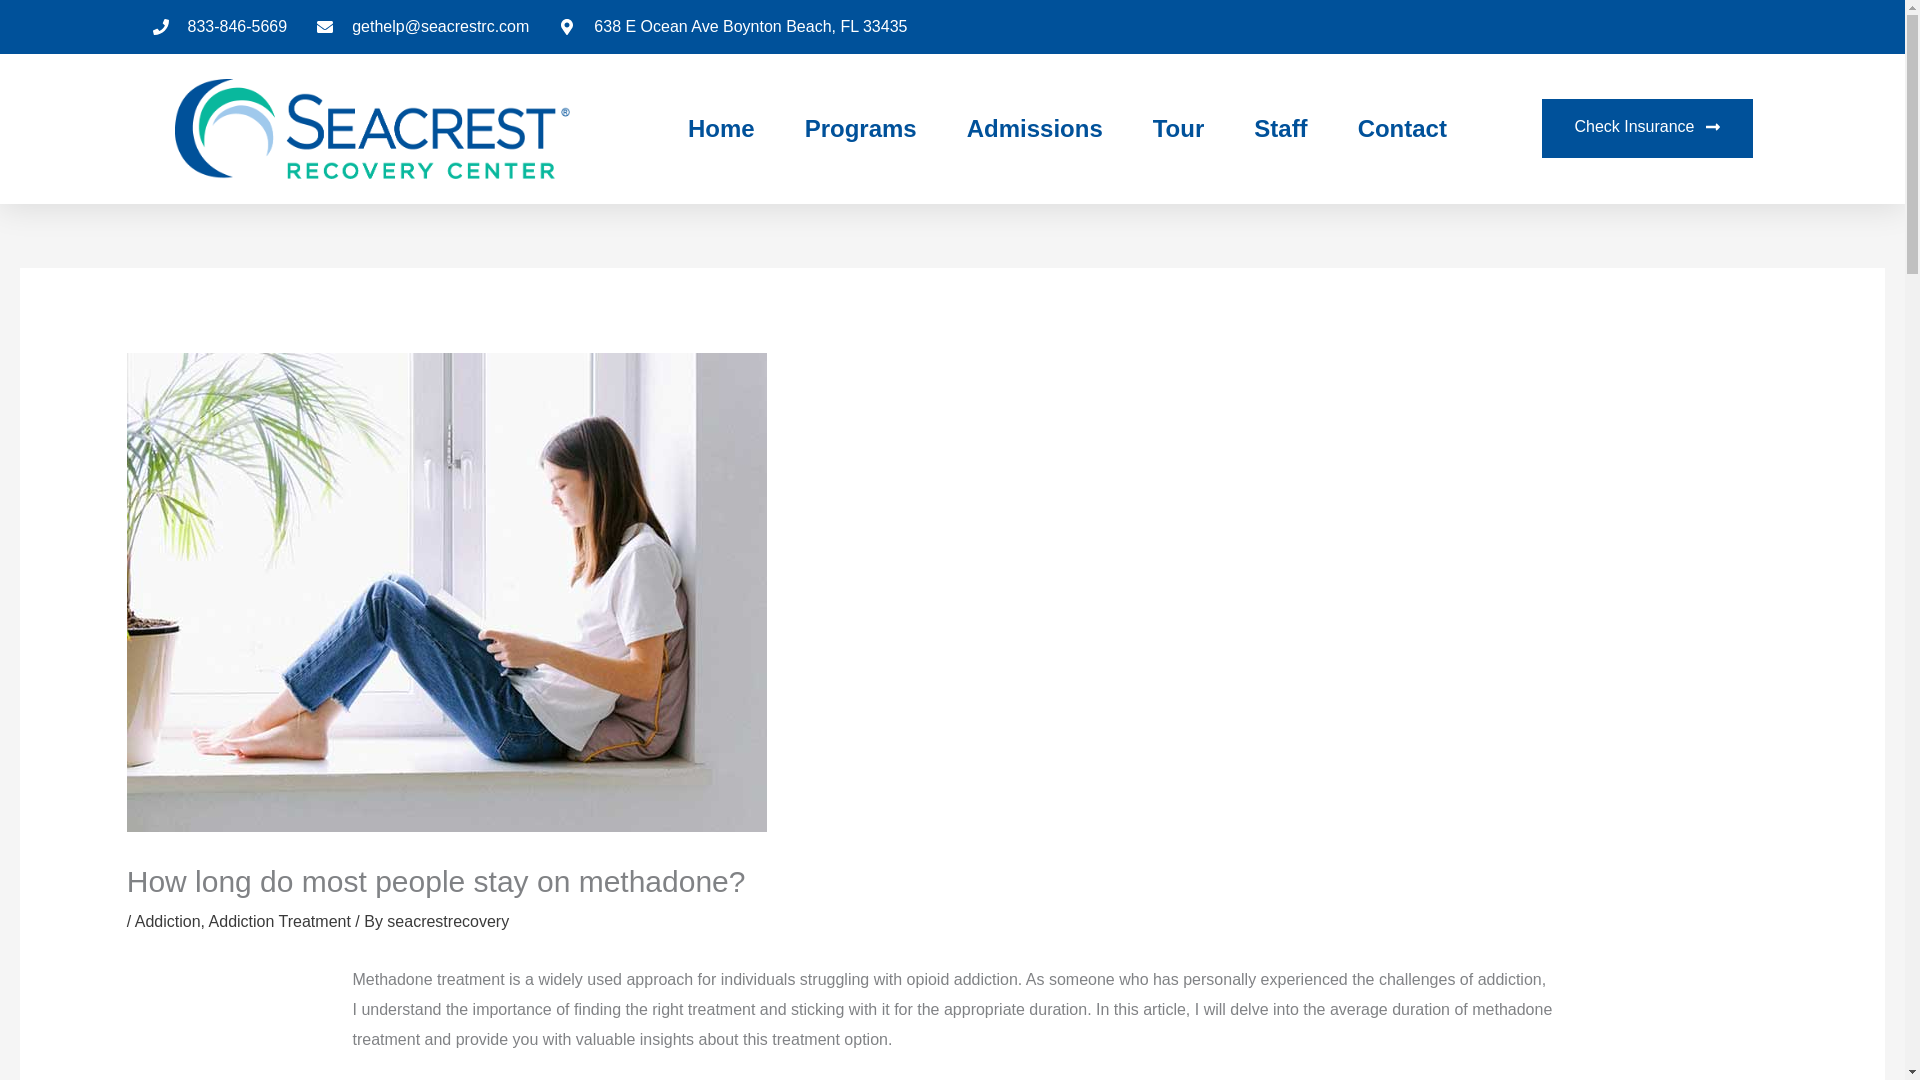  What do you see at coordinates (860, 128) in the screenshot?
I see `Programs` at bounding box center [860, 128].